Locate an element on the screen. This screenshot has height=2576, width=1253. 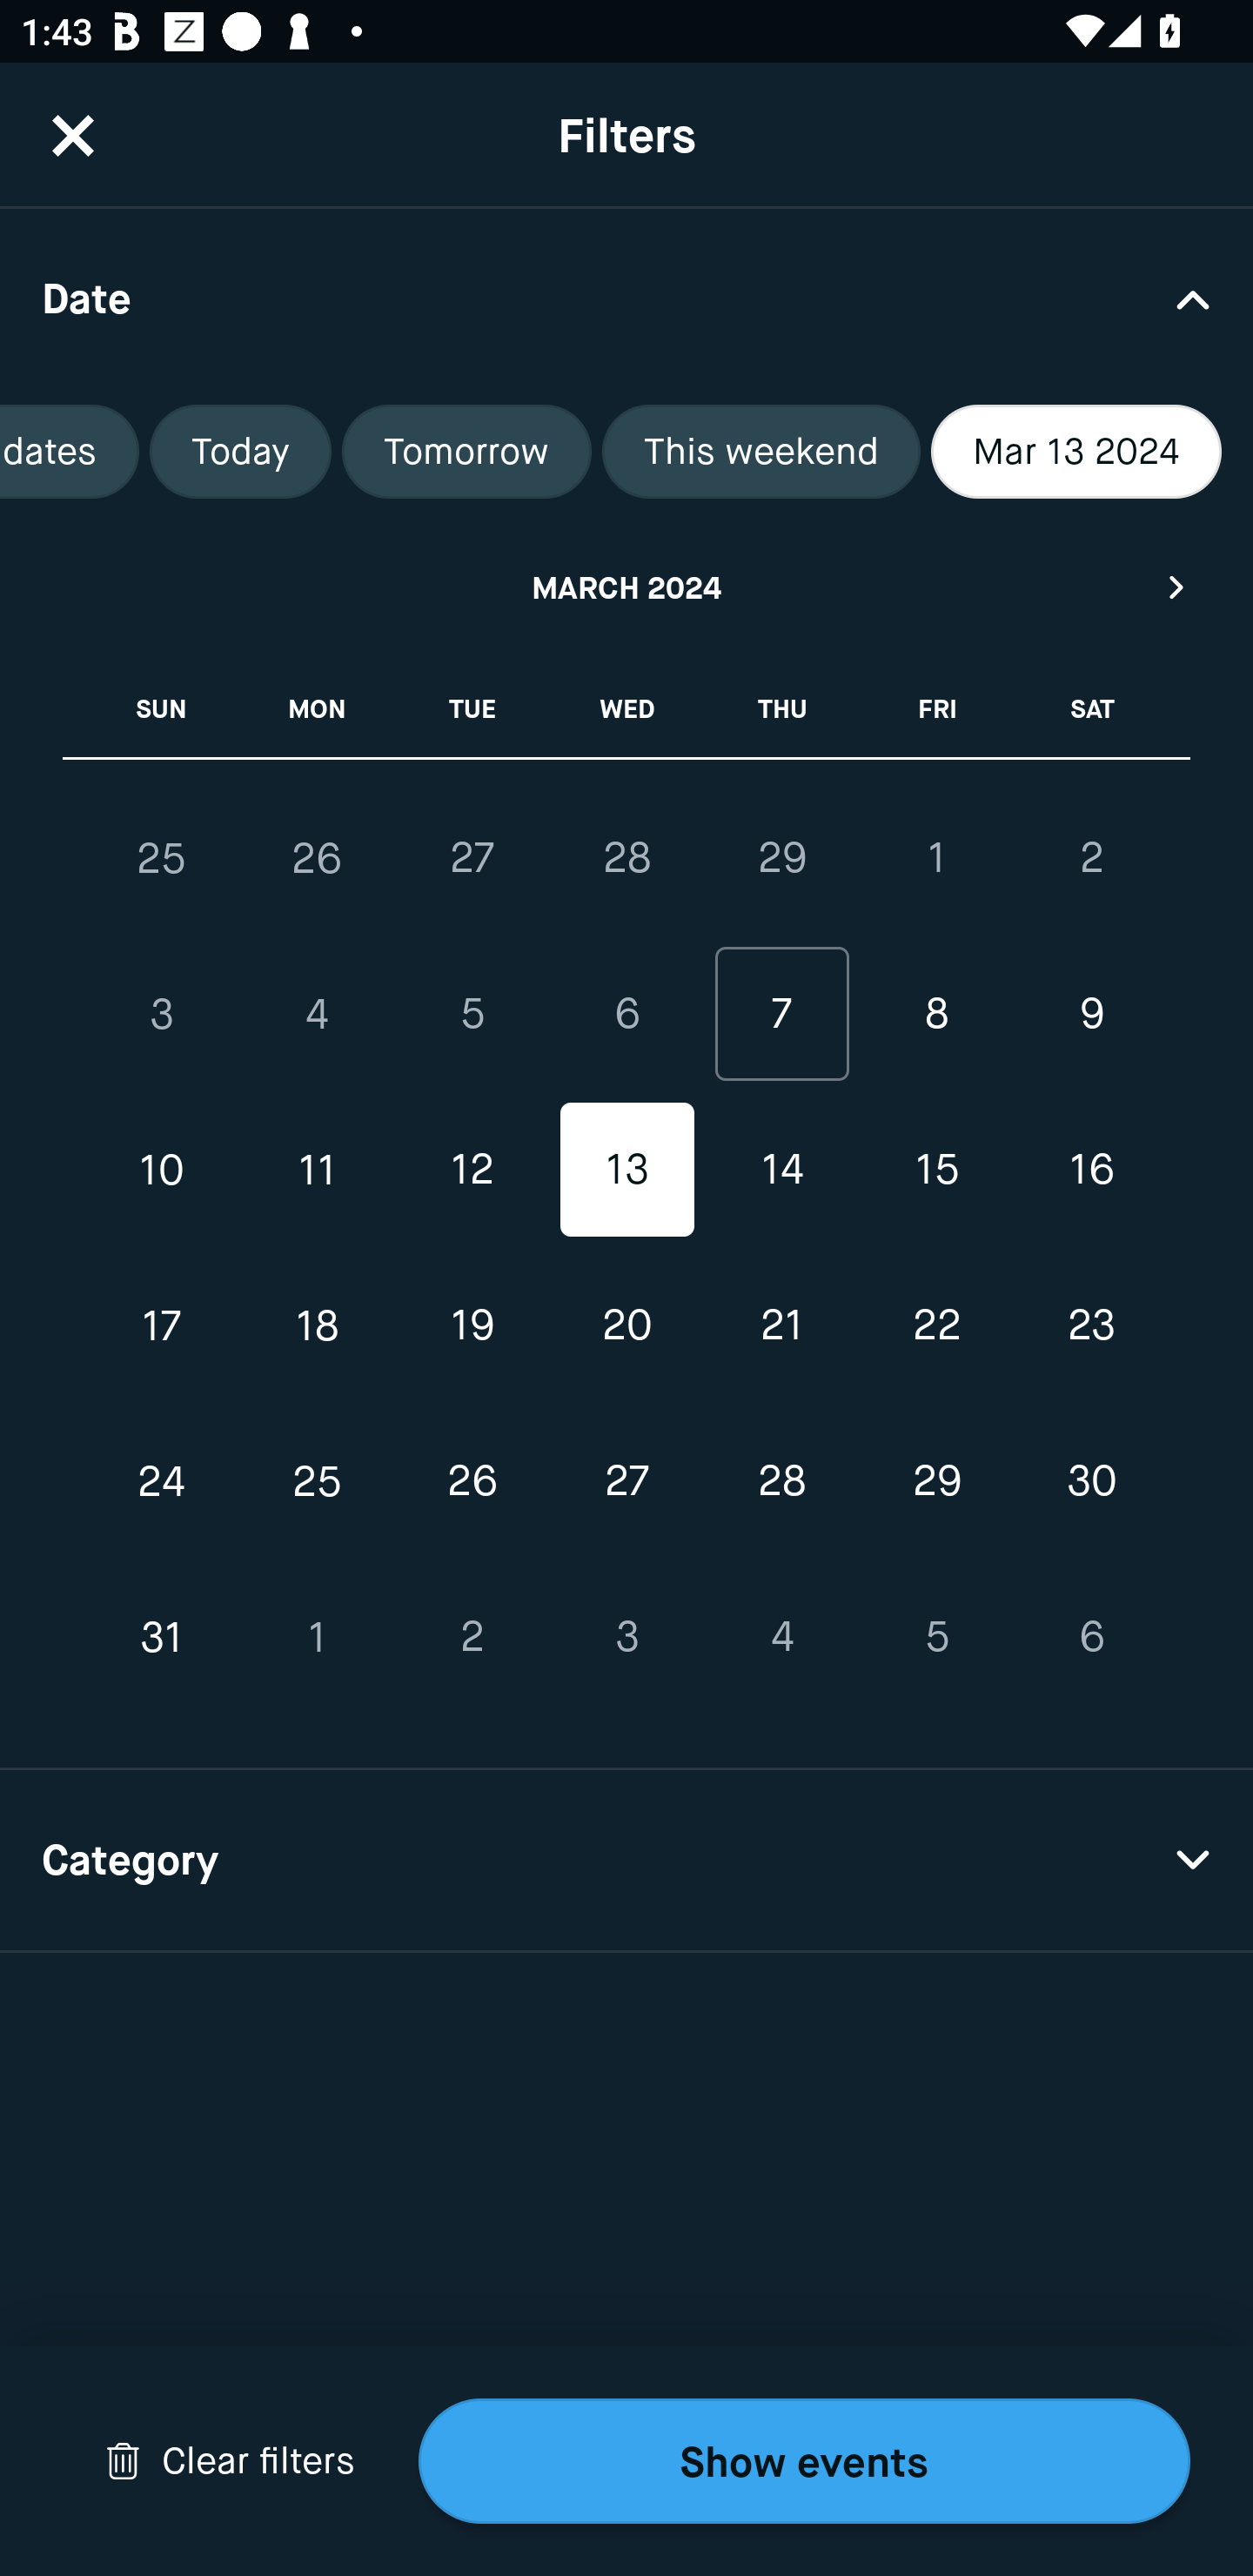
12 is located at coordinates (472, 1170).